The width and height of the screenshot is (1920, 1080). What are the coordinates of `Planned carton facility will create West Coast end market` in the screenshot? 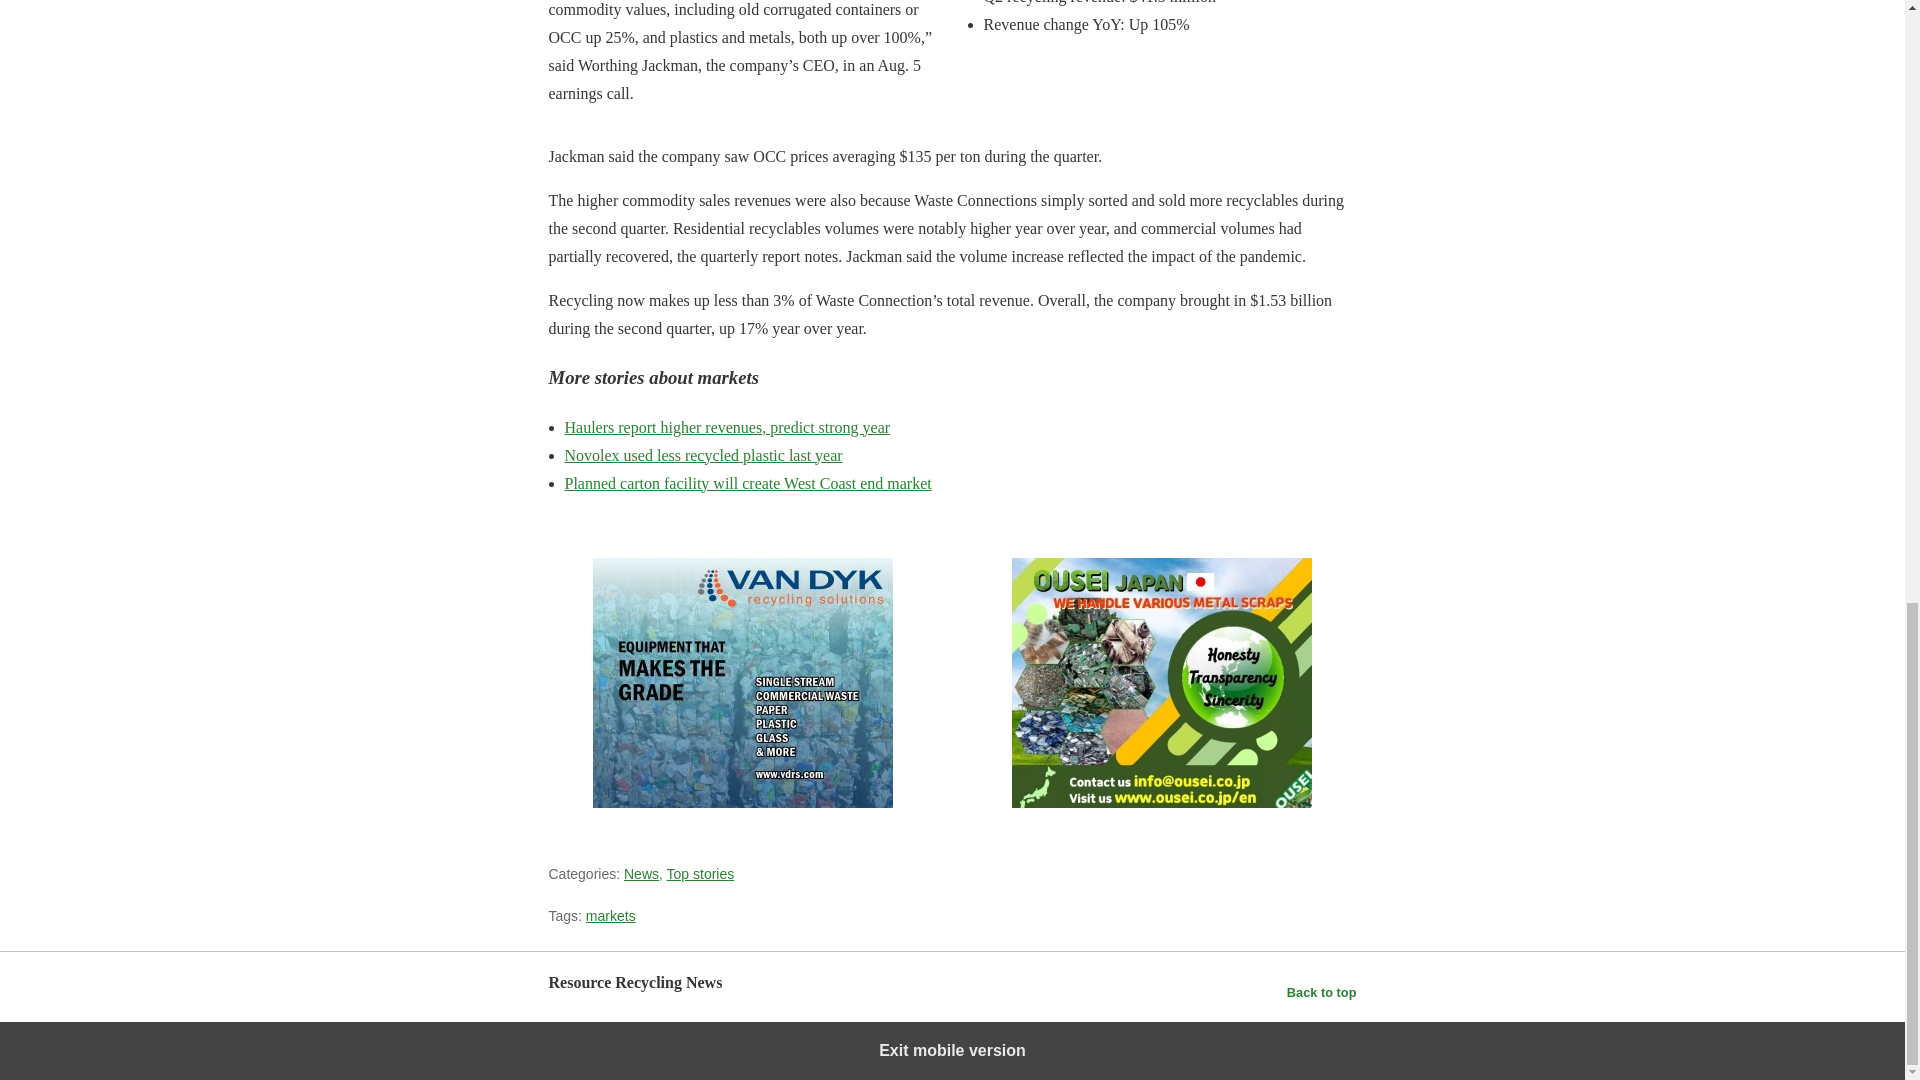 It's located at (748, 484).